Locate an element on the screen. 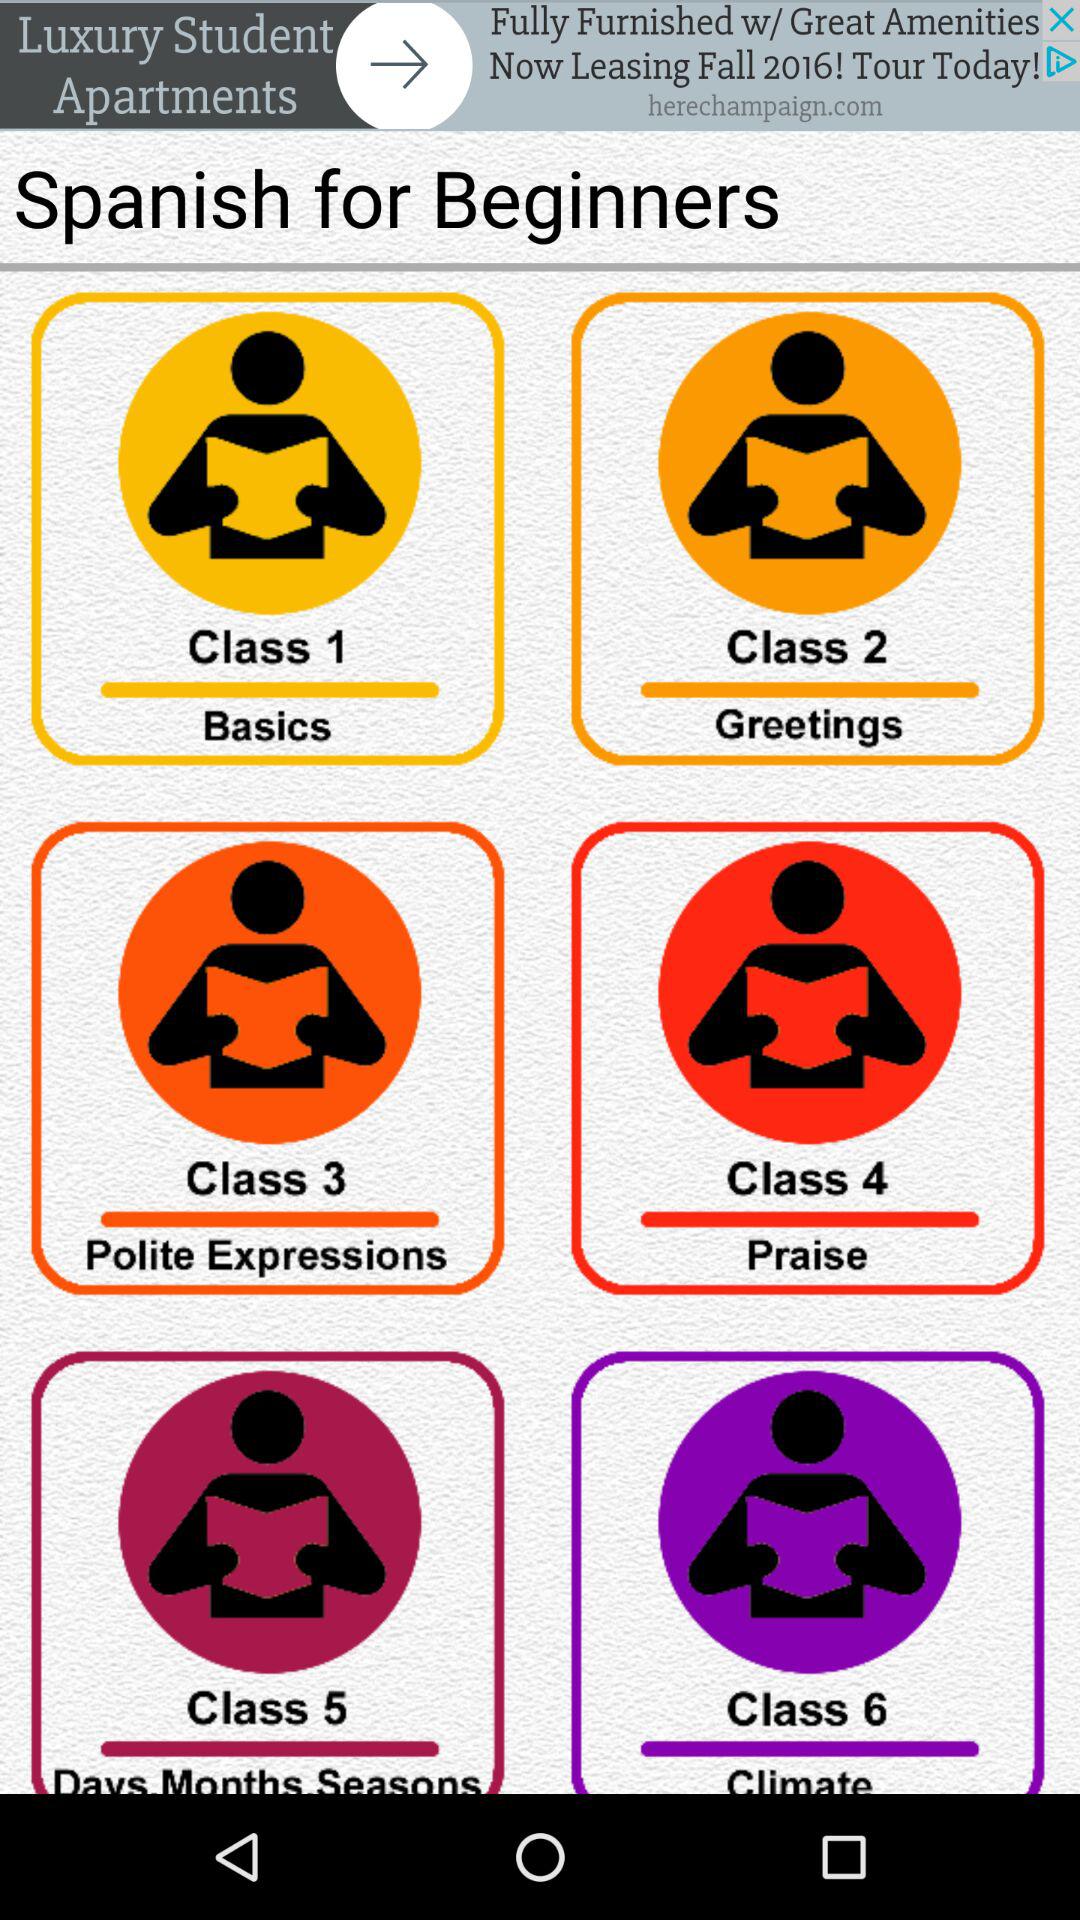  go to advertisement website is located at coordinates (540, 66).